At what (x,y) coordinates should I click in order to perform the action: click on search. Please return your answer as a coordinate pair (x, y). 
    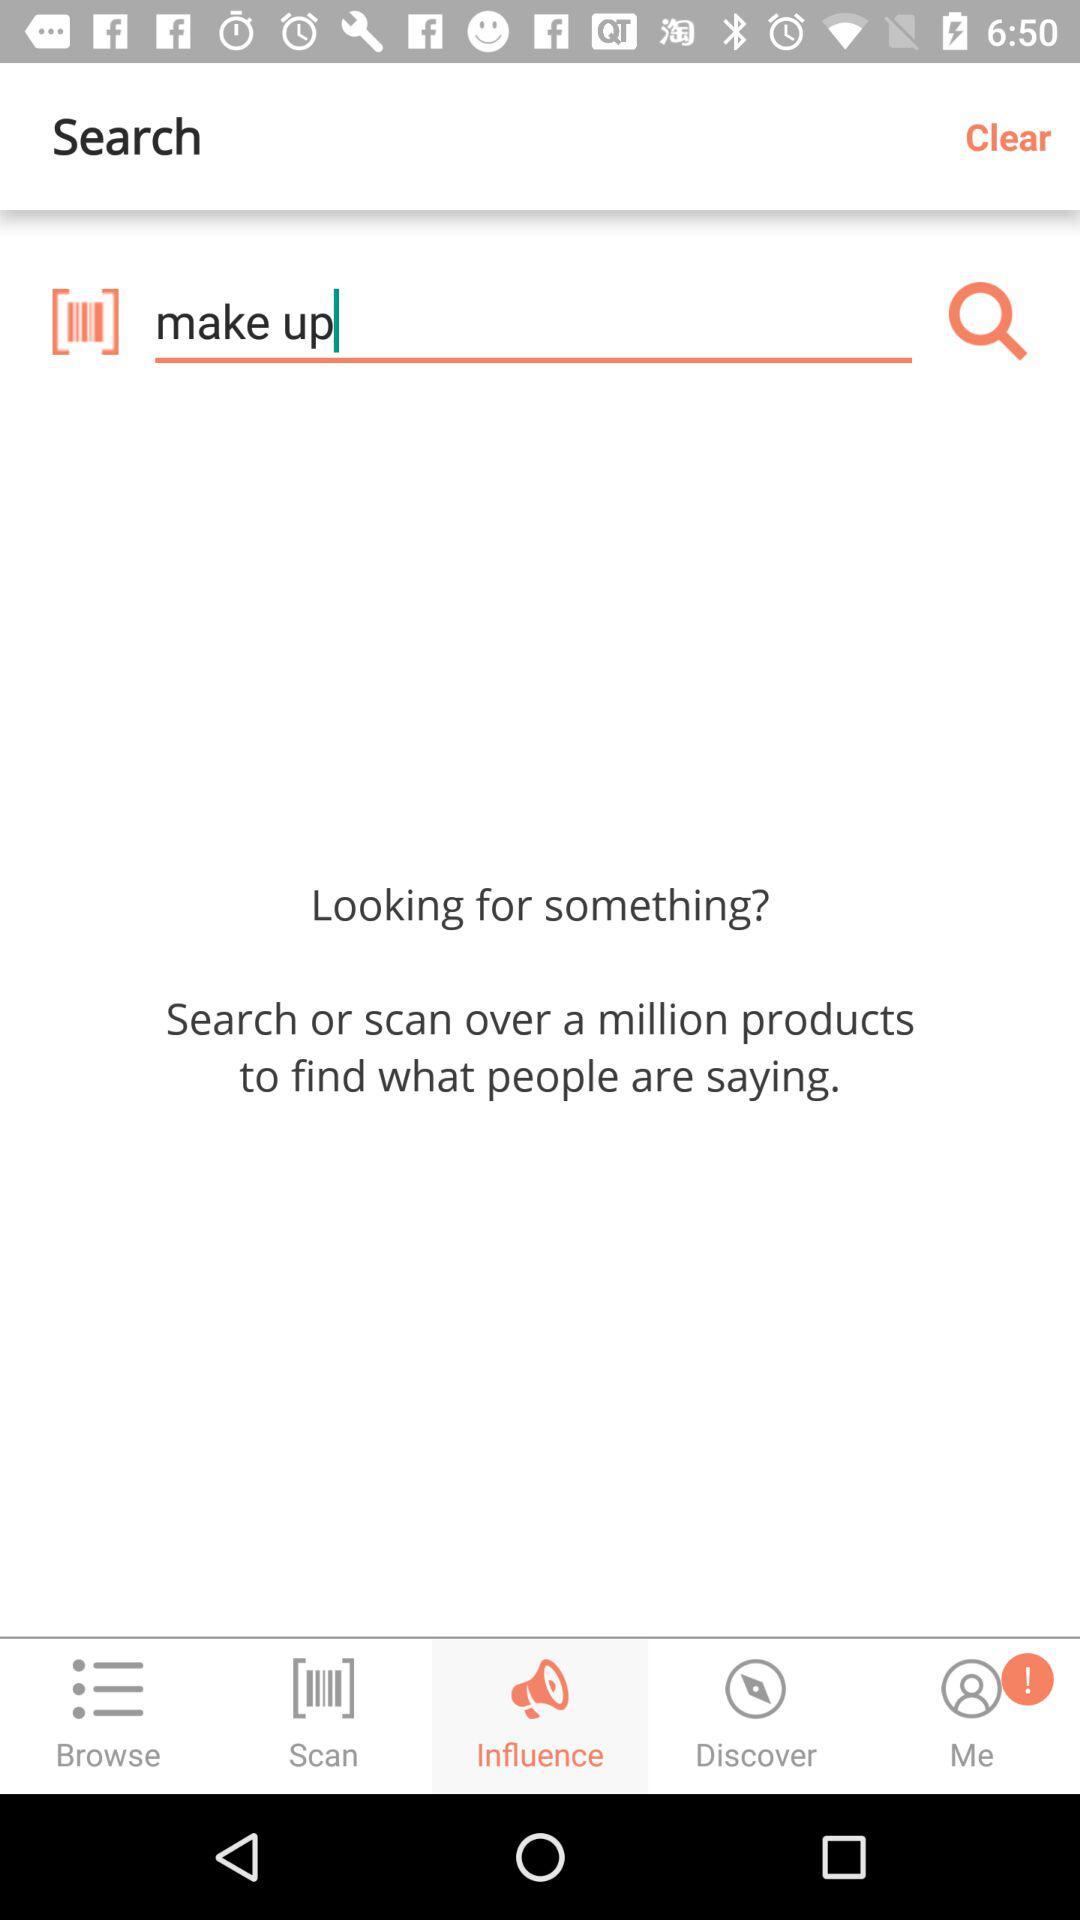
    Looking at the image, I should click on (988, 321).